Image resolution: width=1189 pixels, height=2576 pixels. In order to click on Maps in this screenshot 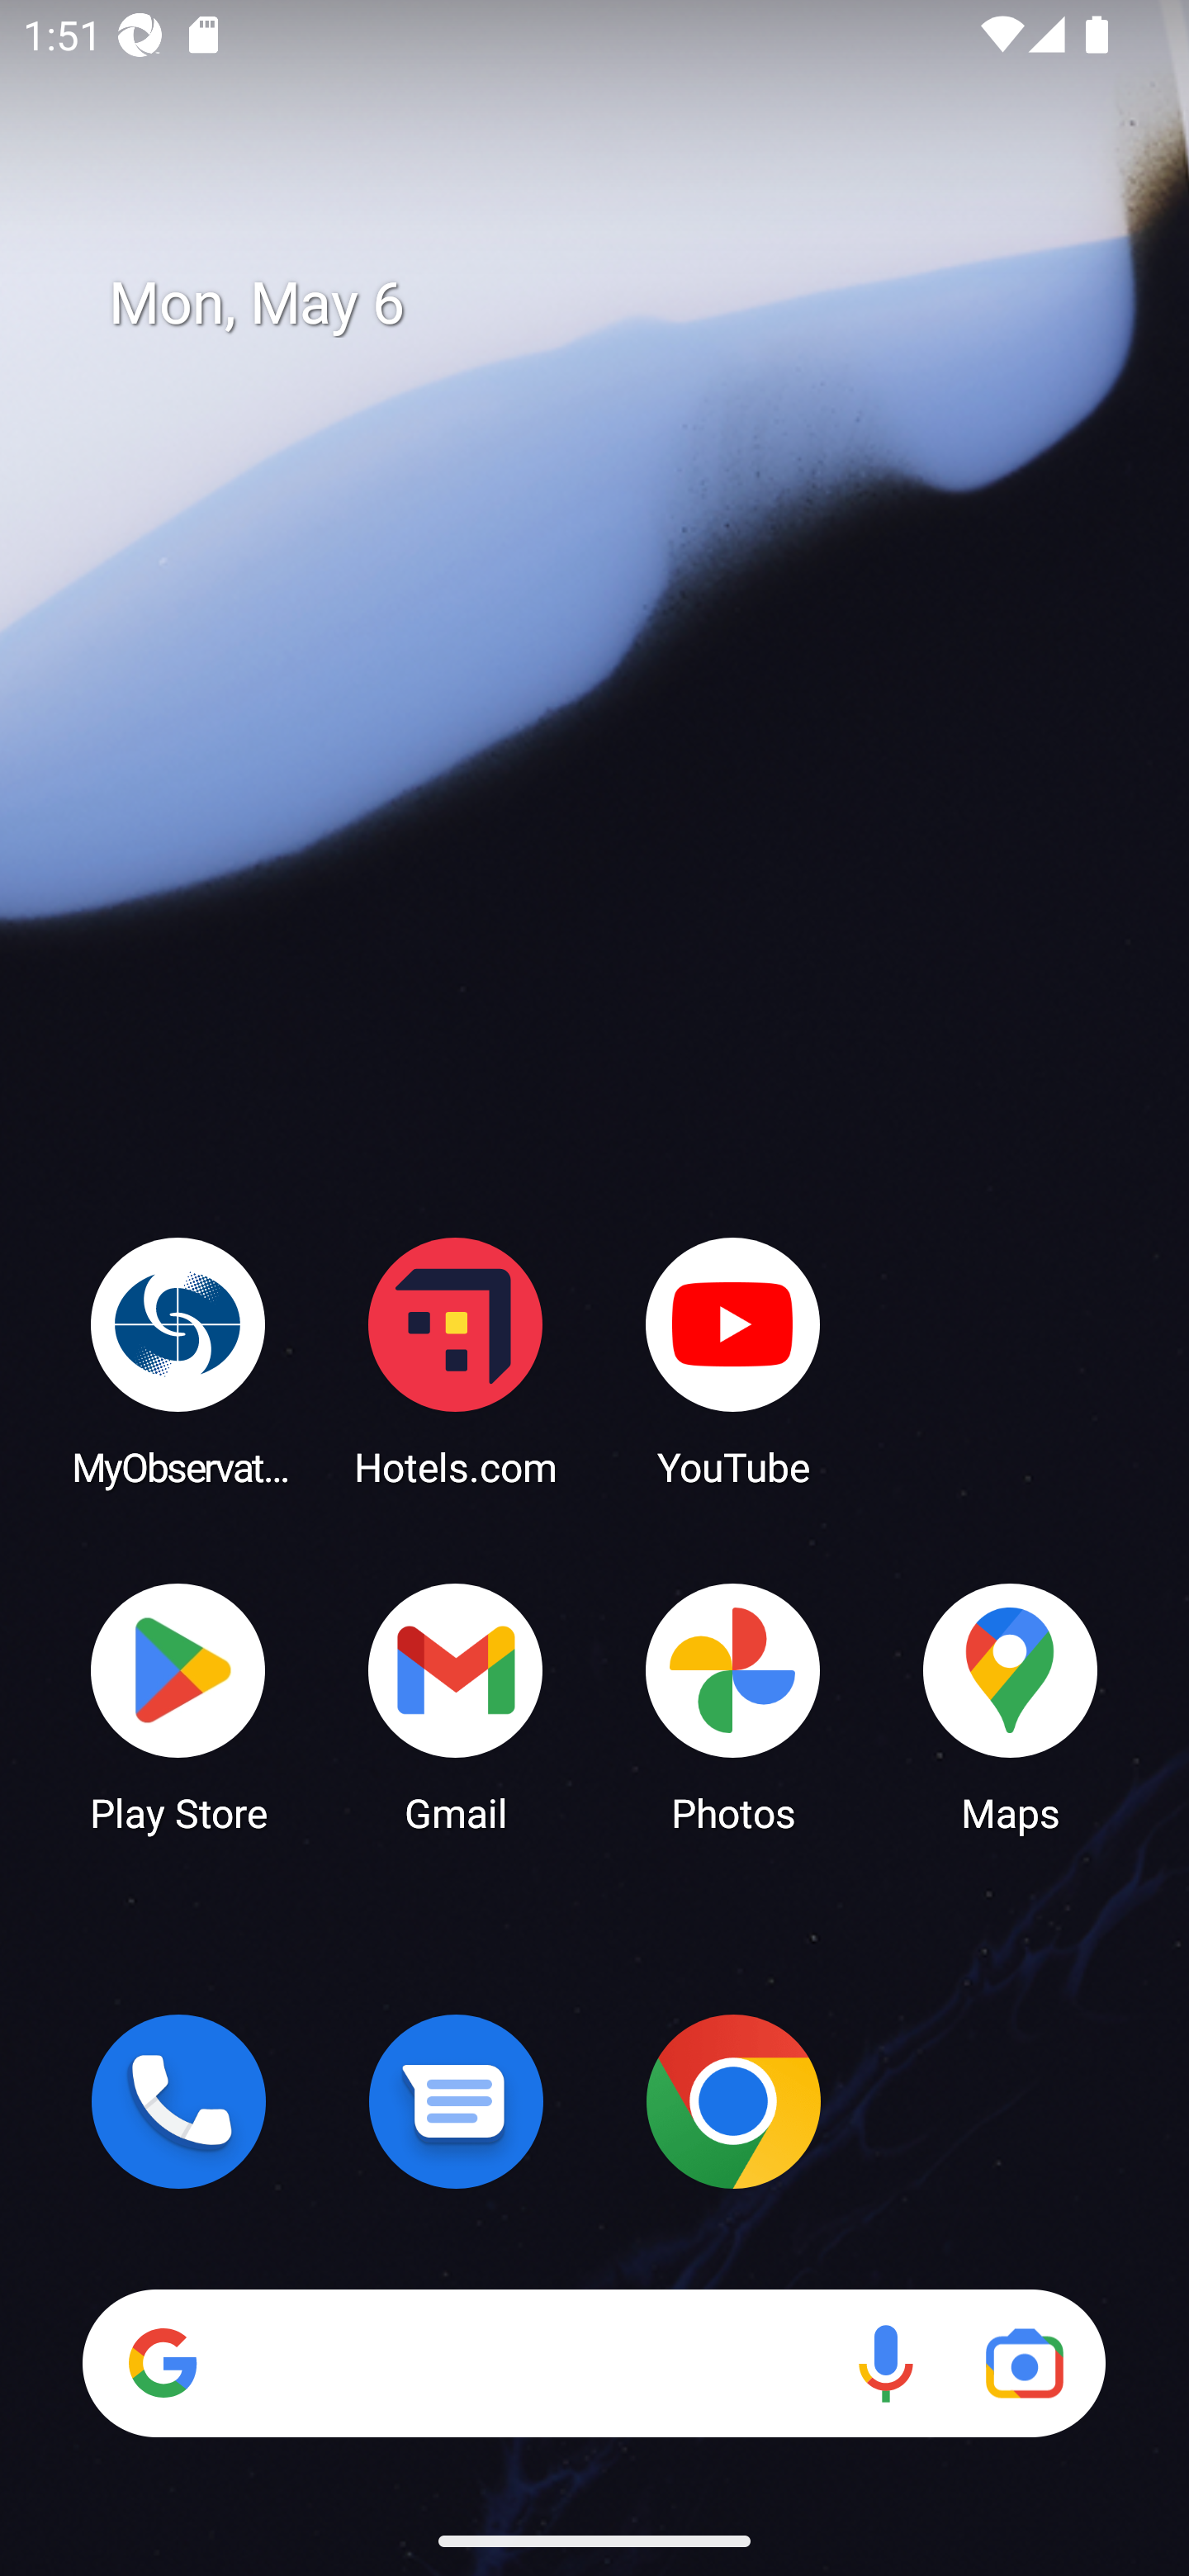, I will do `click(1011, 1706)`.